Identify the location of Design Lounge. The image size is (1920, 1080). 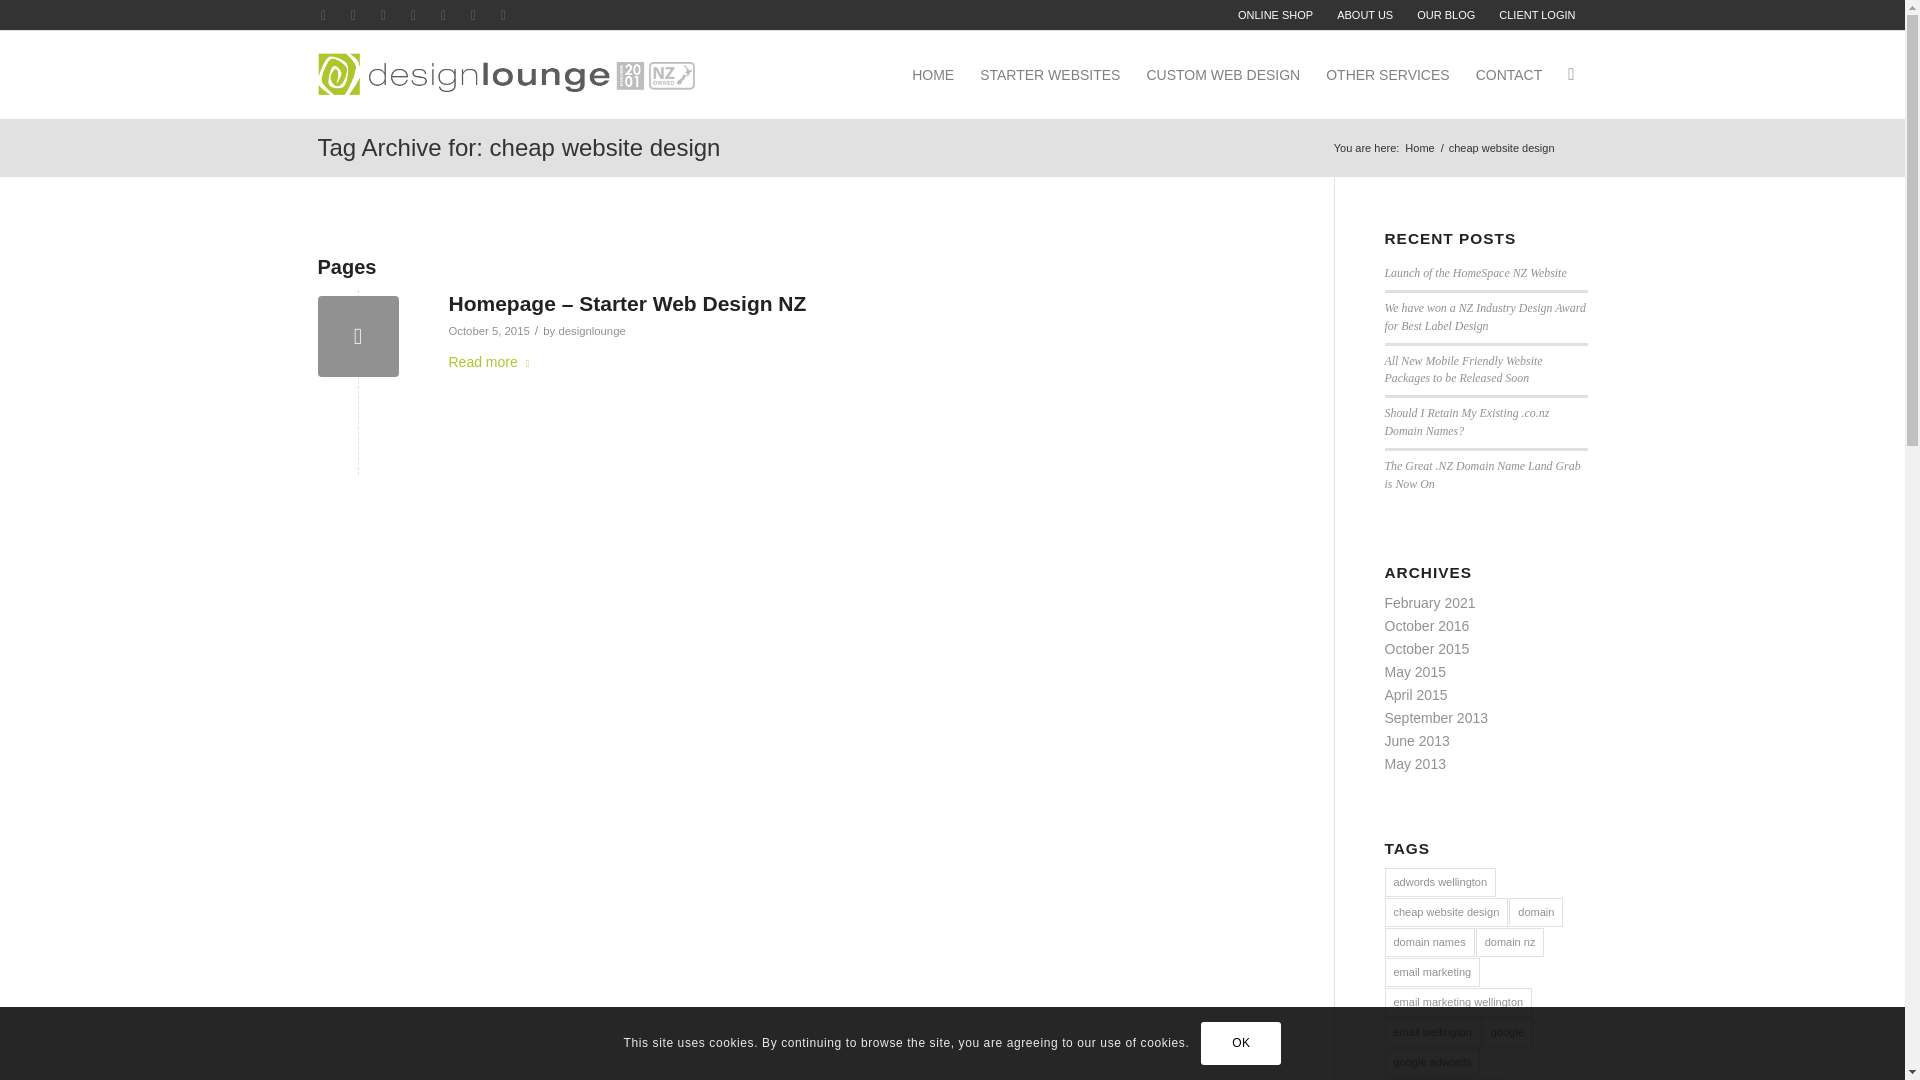
(1418, 148).